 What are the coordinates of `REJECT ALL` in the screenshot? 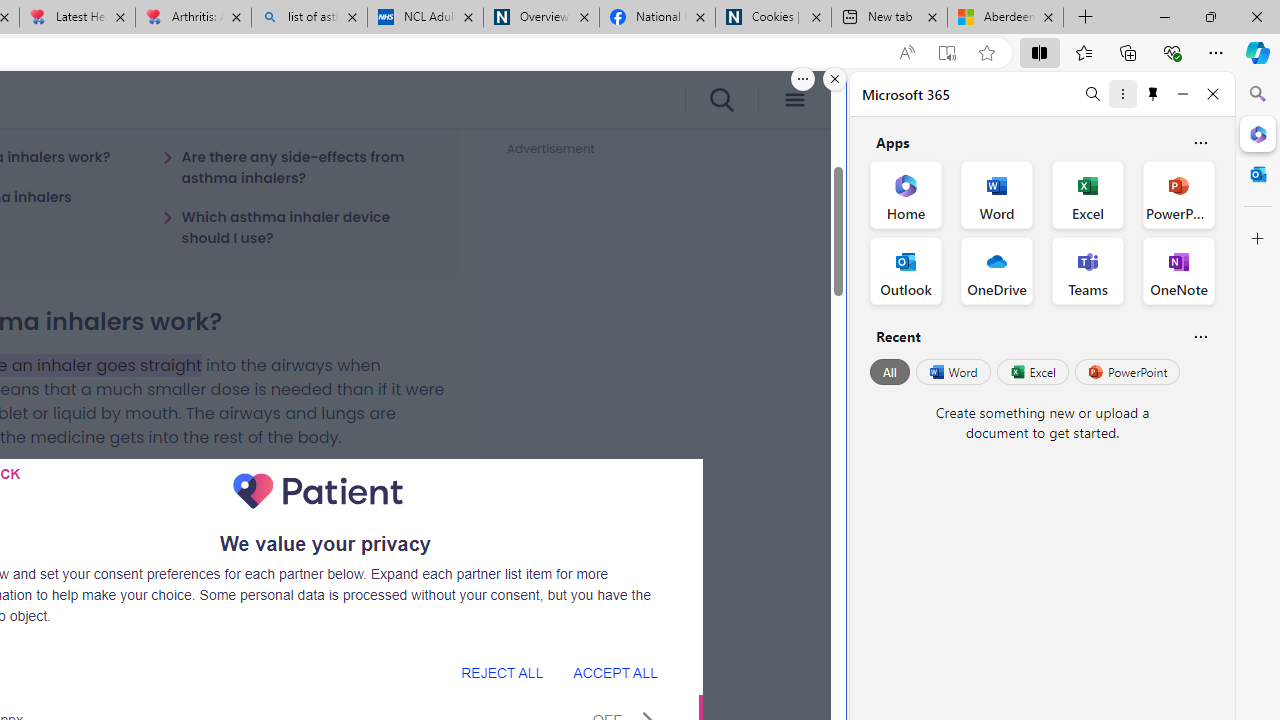 It's located at (502, 672).